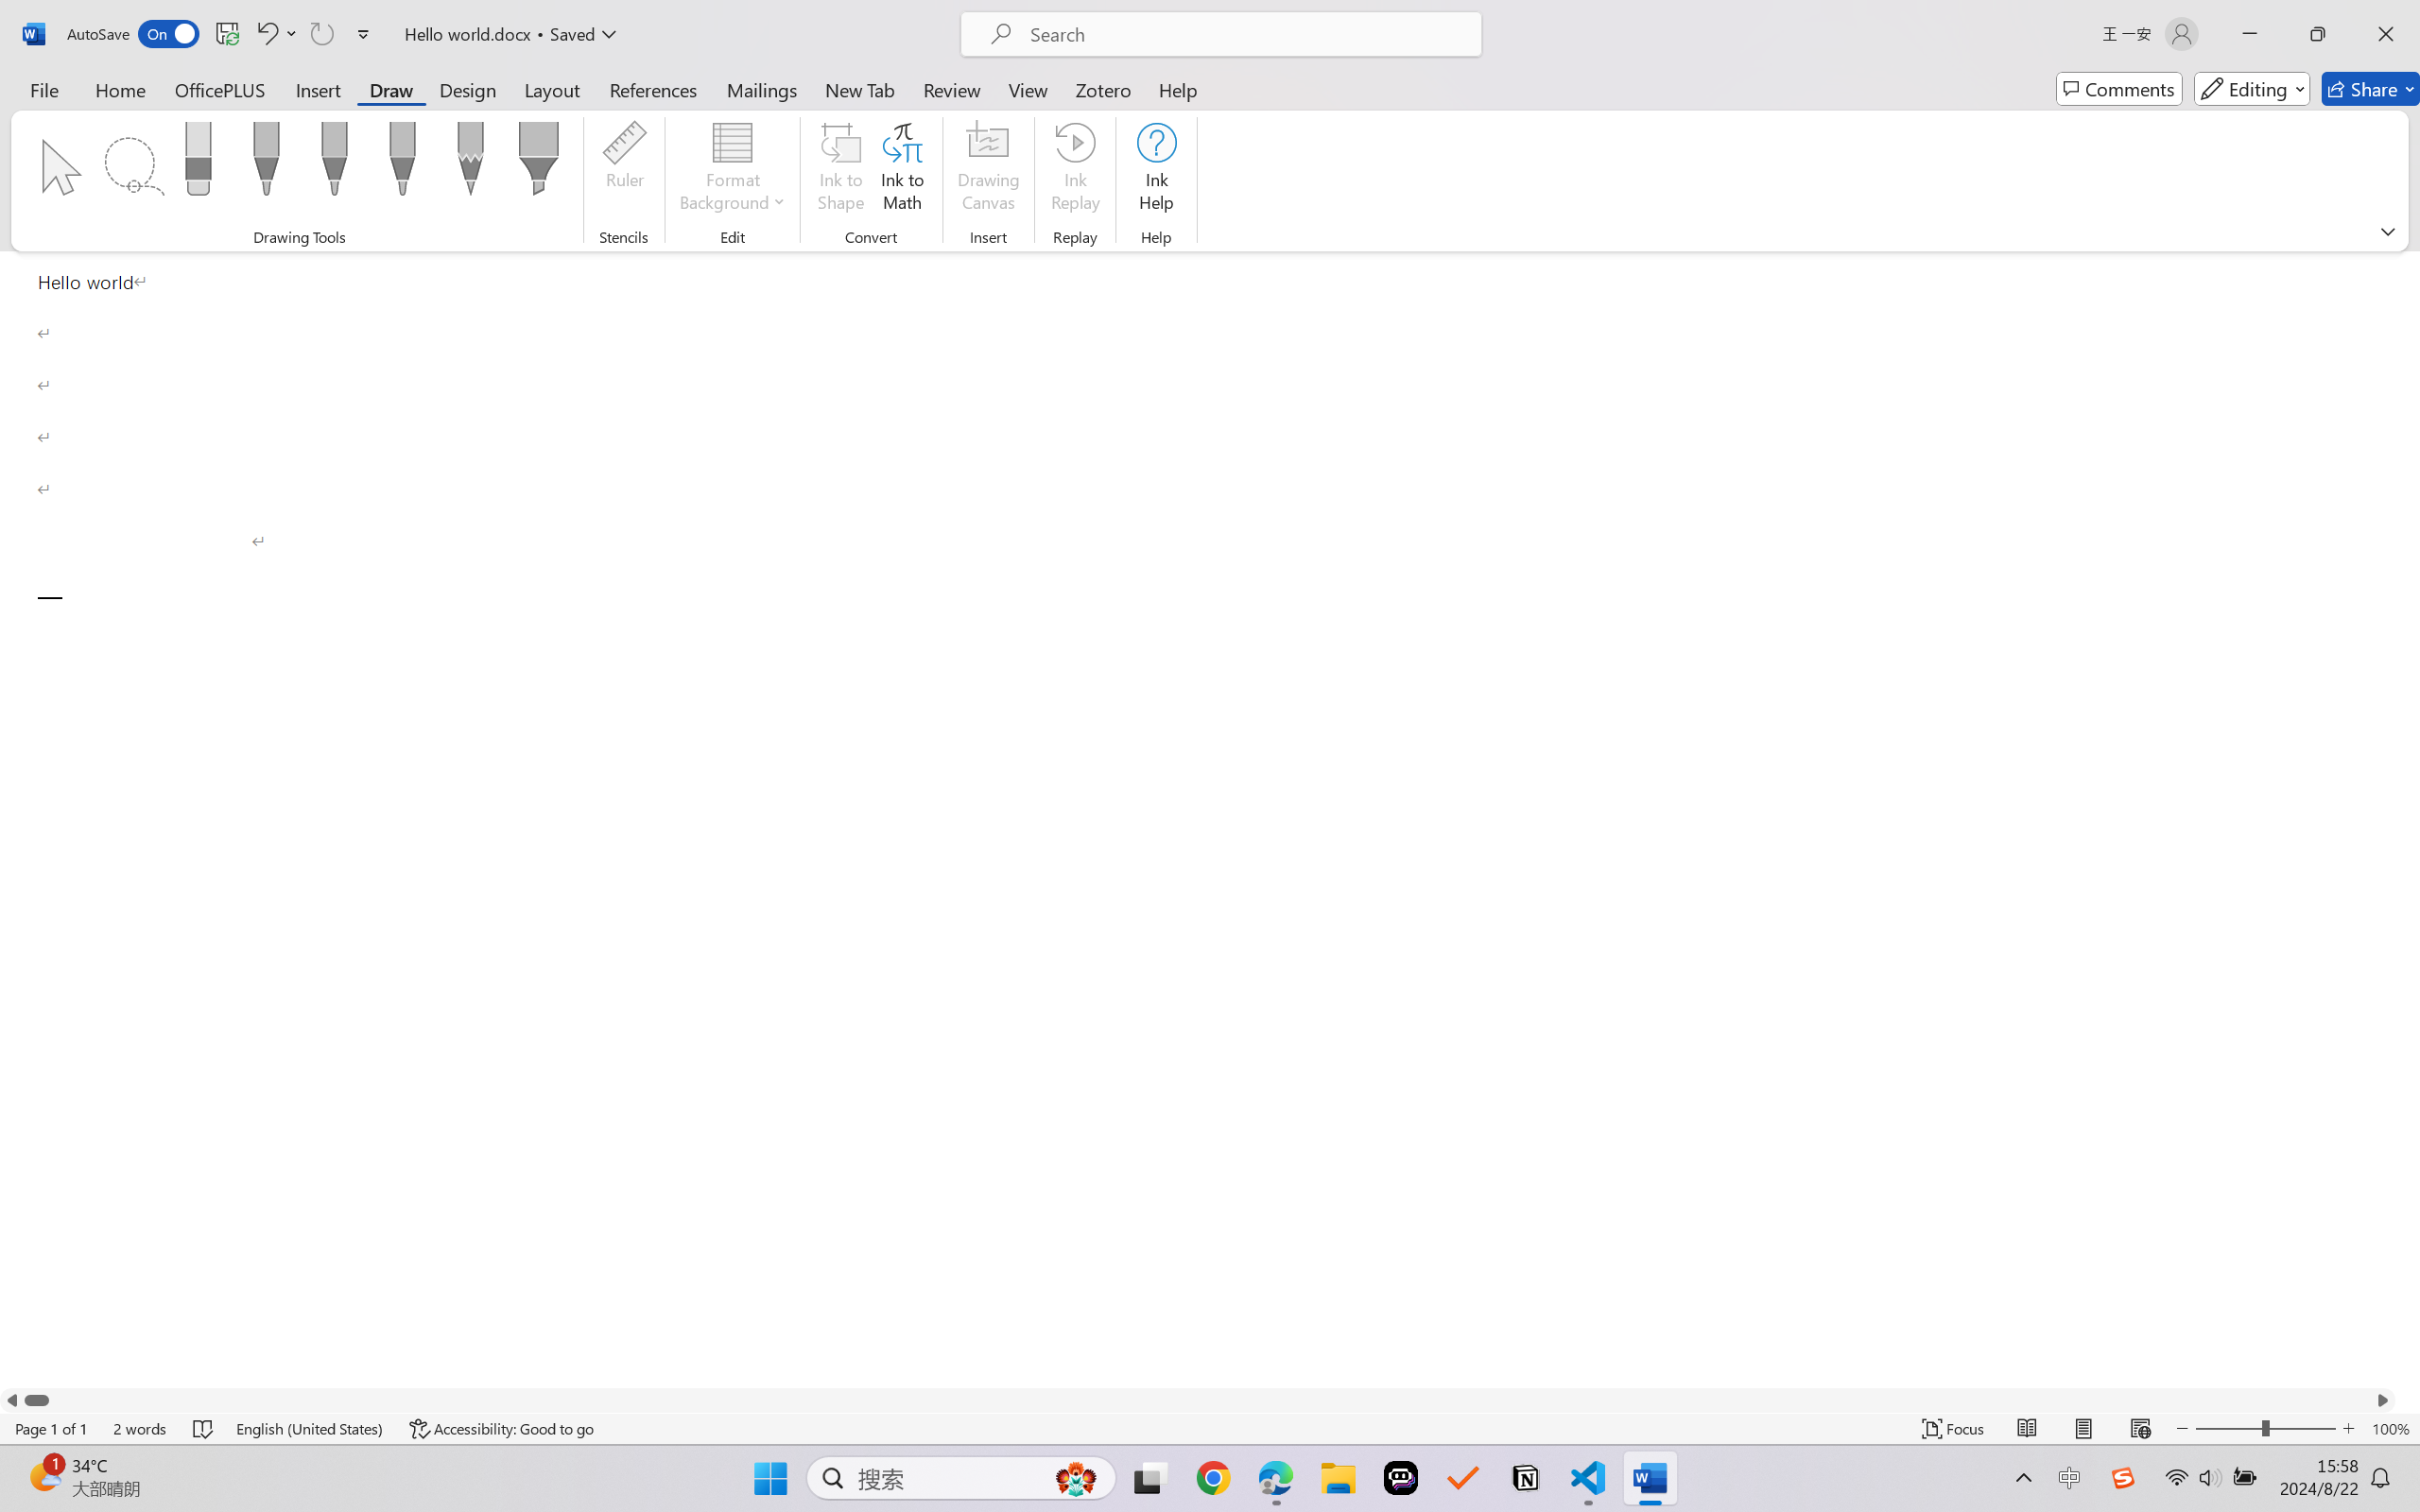 Image resolution: width=2420 pixels, height=1512 pixels. I want to click on More Options, so click(293, 34).